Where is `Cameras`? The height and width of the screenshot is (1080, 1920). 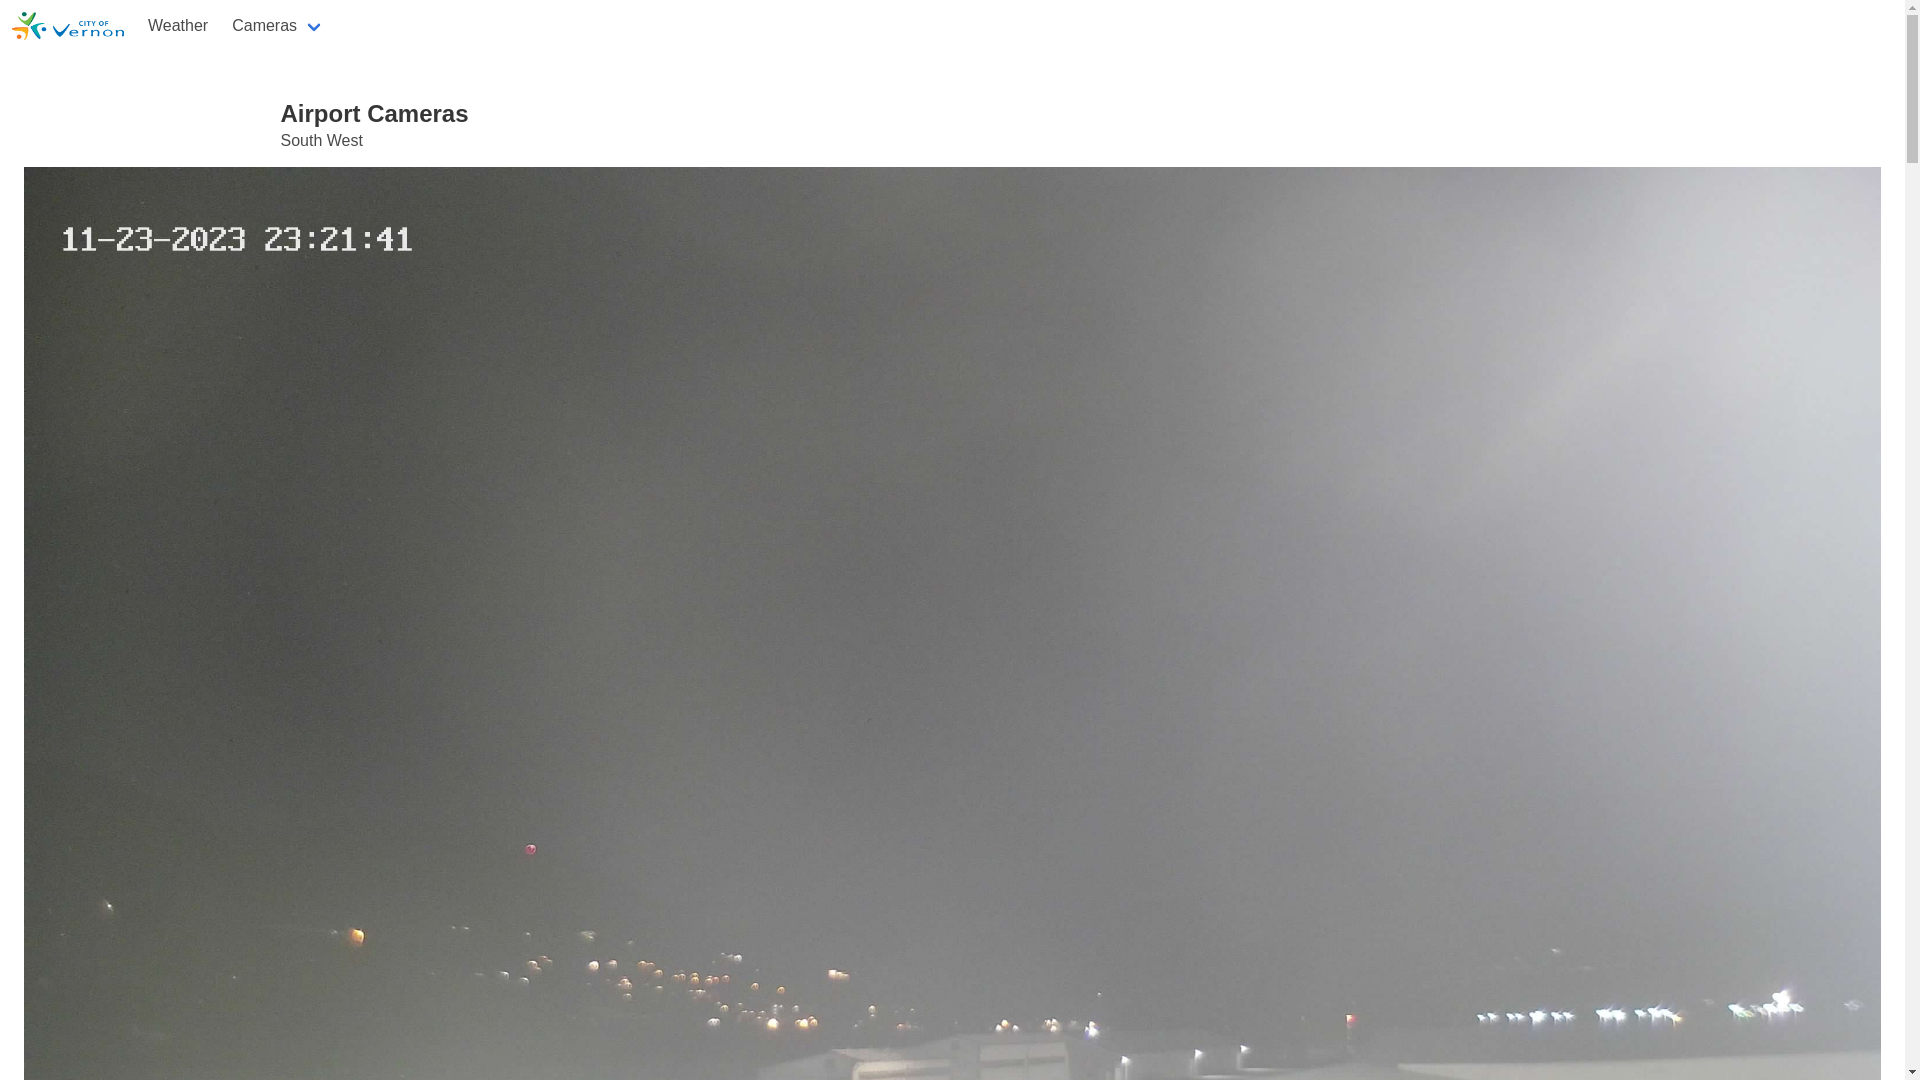
Cameras is located at coordinates (278, 26).